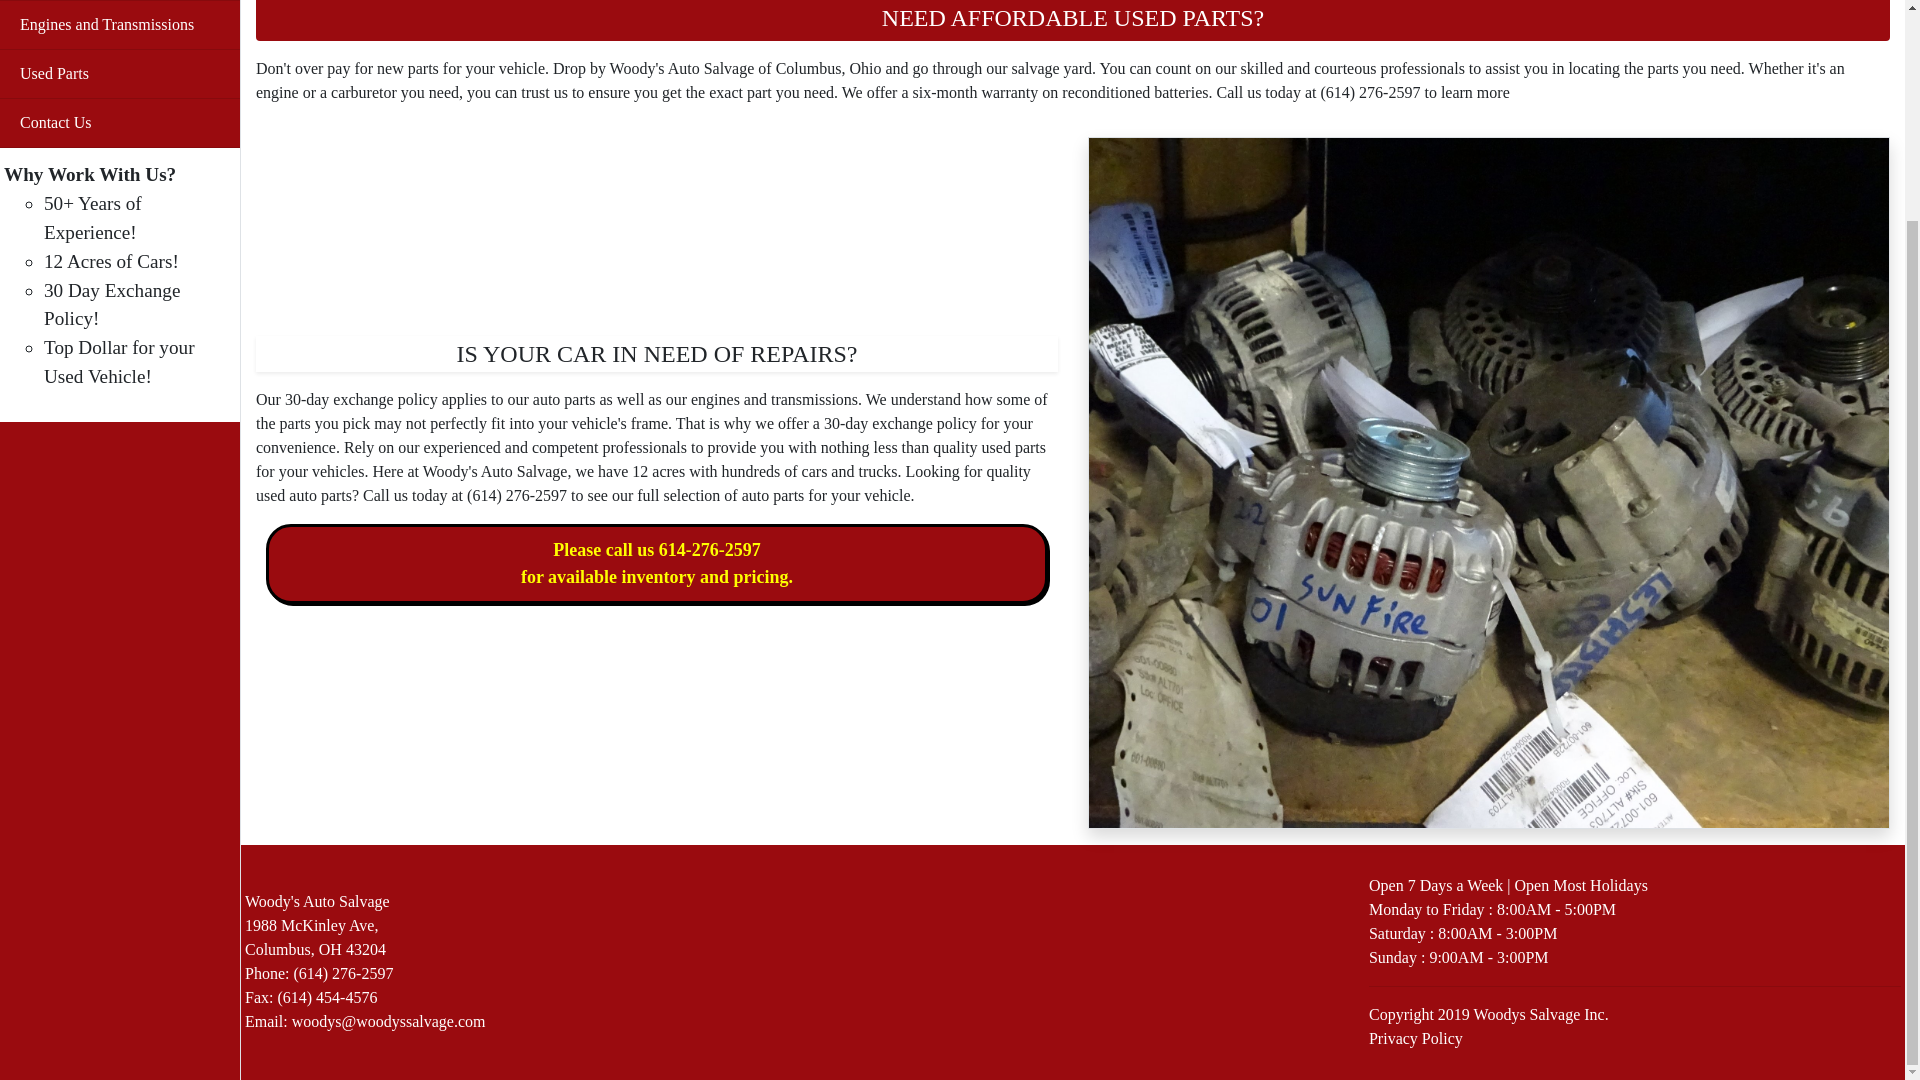  What do you see at coordinates (120, 74) in the screenshot?
I see `Contact Us` at bounding box center [120, 74].